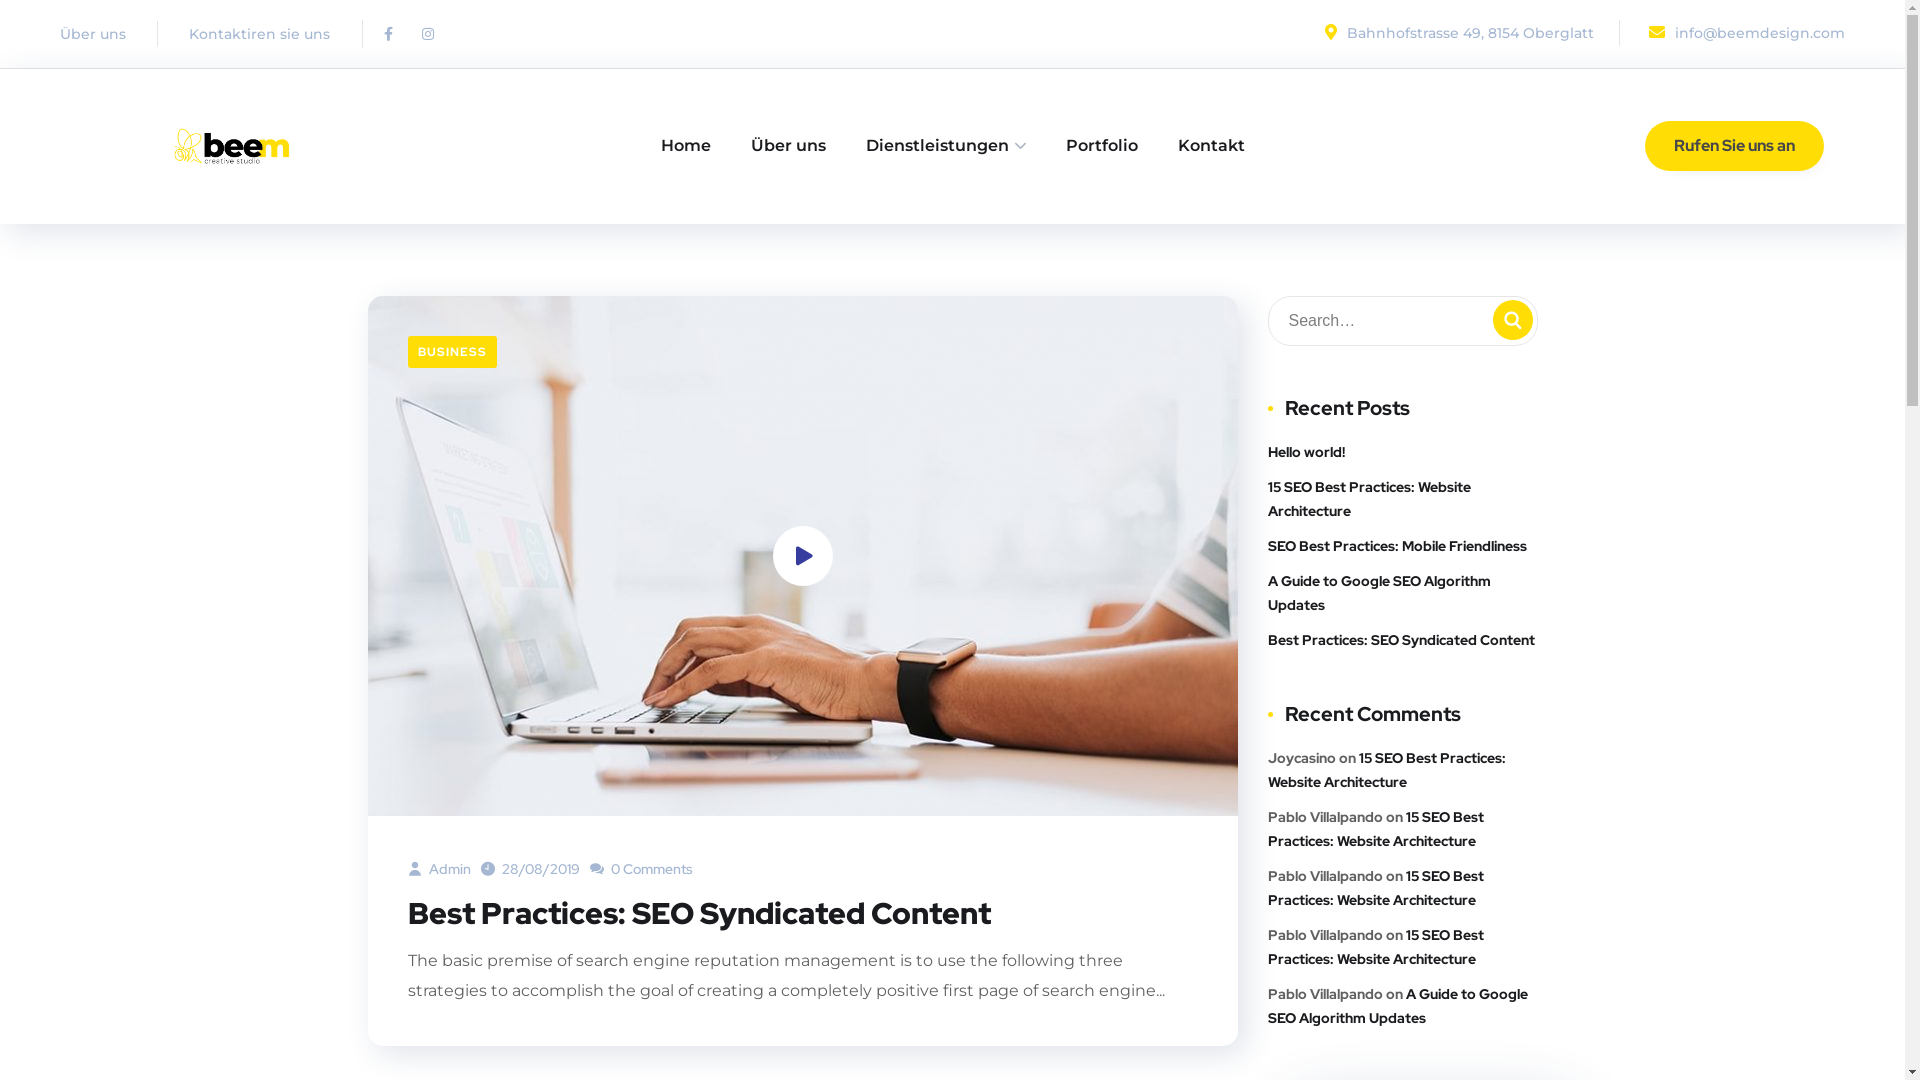 Image resolution: width=1920 pixels, height=1080 pixels. I want to click on SEO Best Practices: Mobile Friendliness, so click(1398, 546).